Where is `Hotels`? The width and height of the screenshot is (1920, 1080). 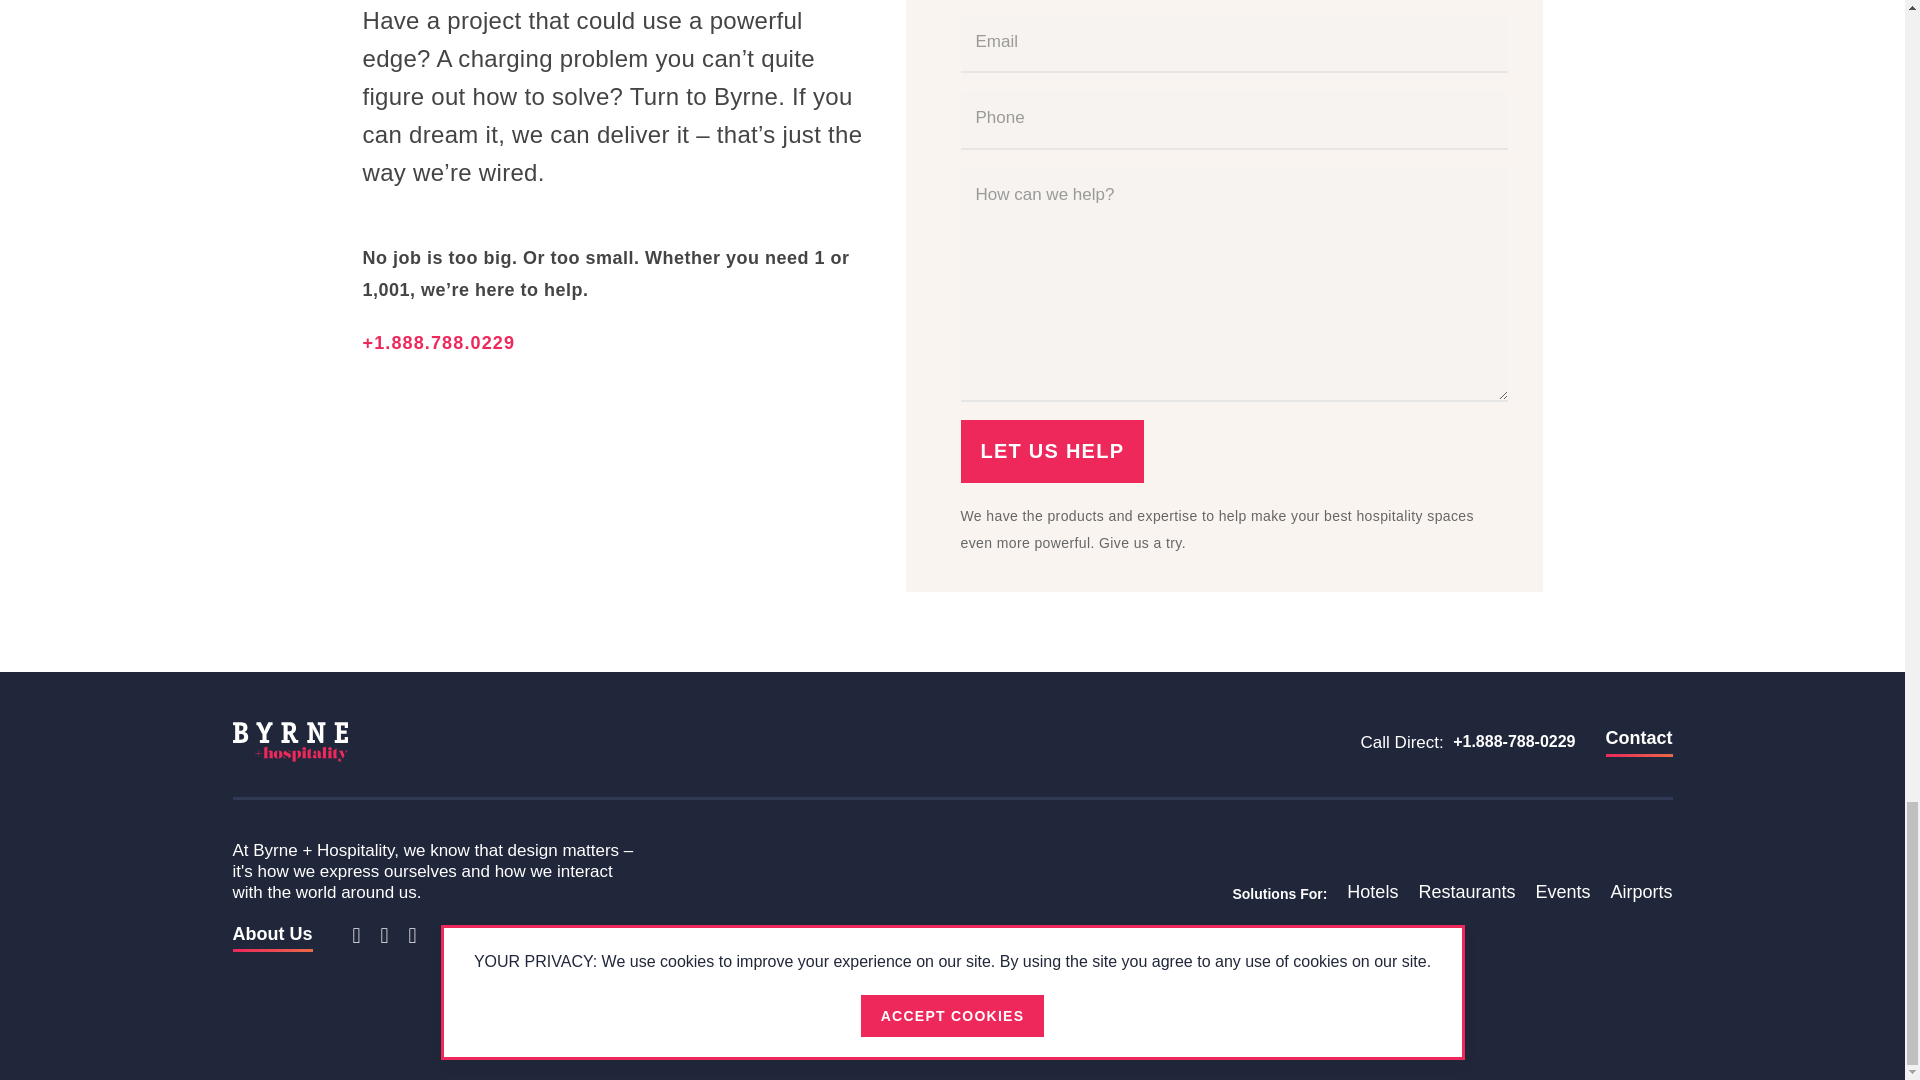
Hotels is located at coordinates (1372, 896).